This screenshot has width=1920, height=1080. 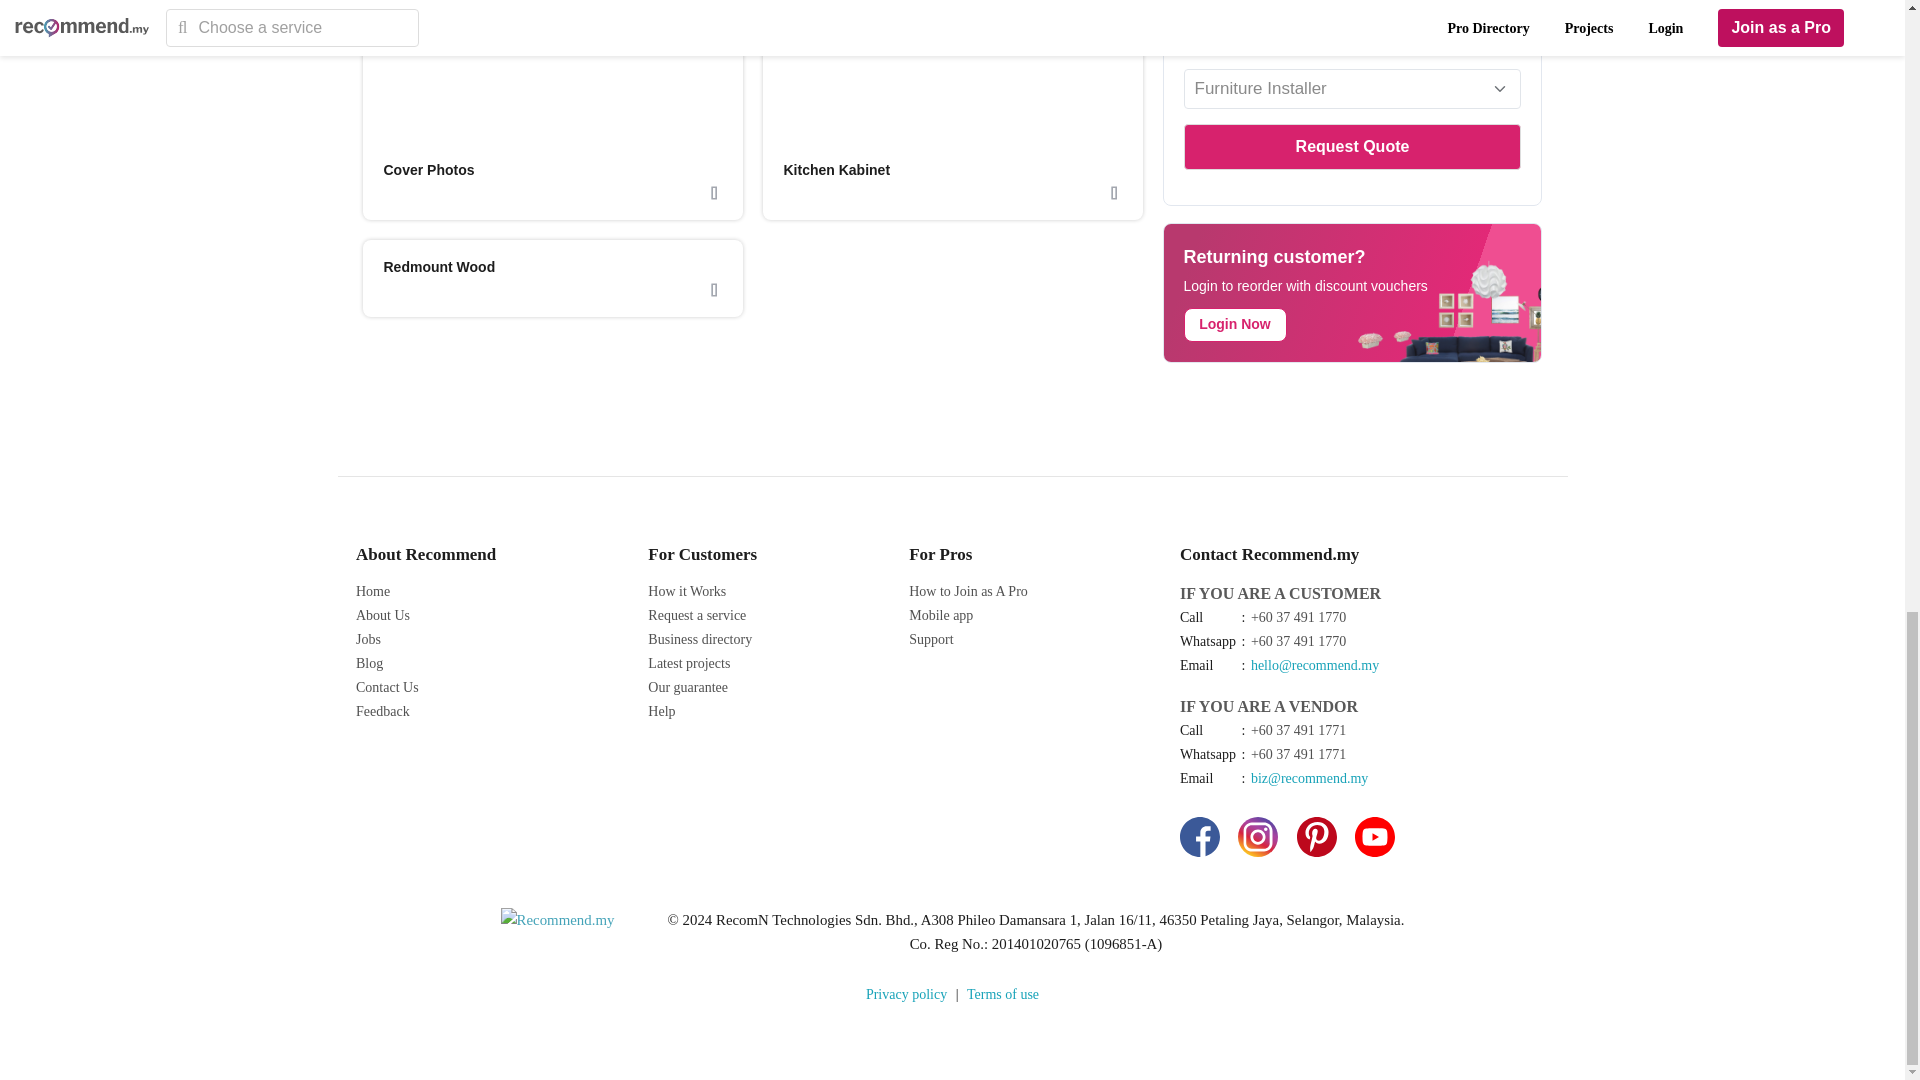 I want to click on Cover Photos, so click(x=429, y=170).